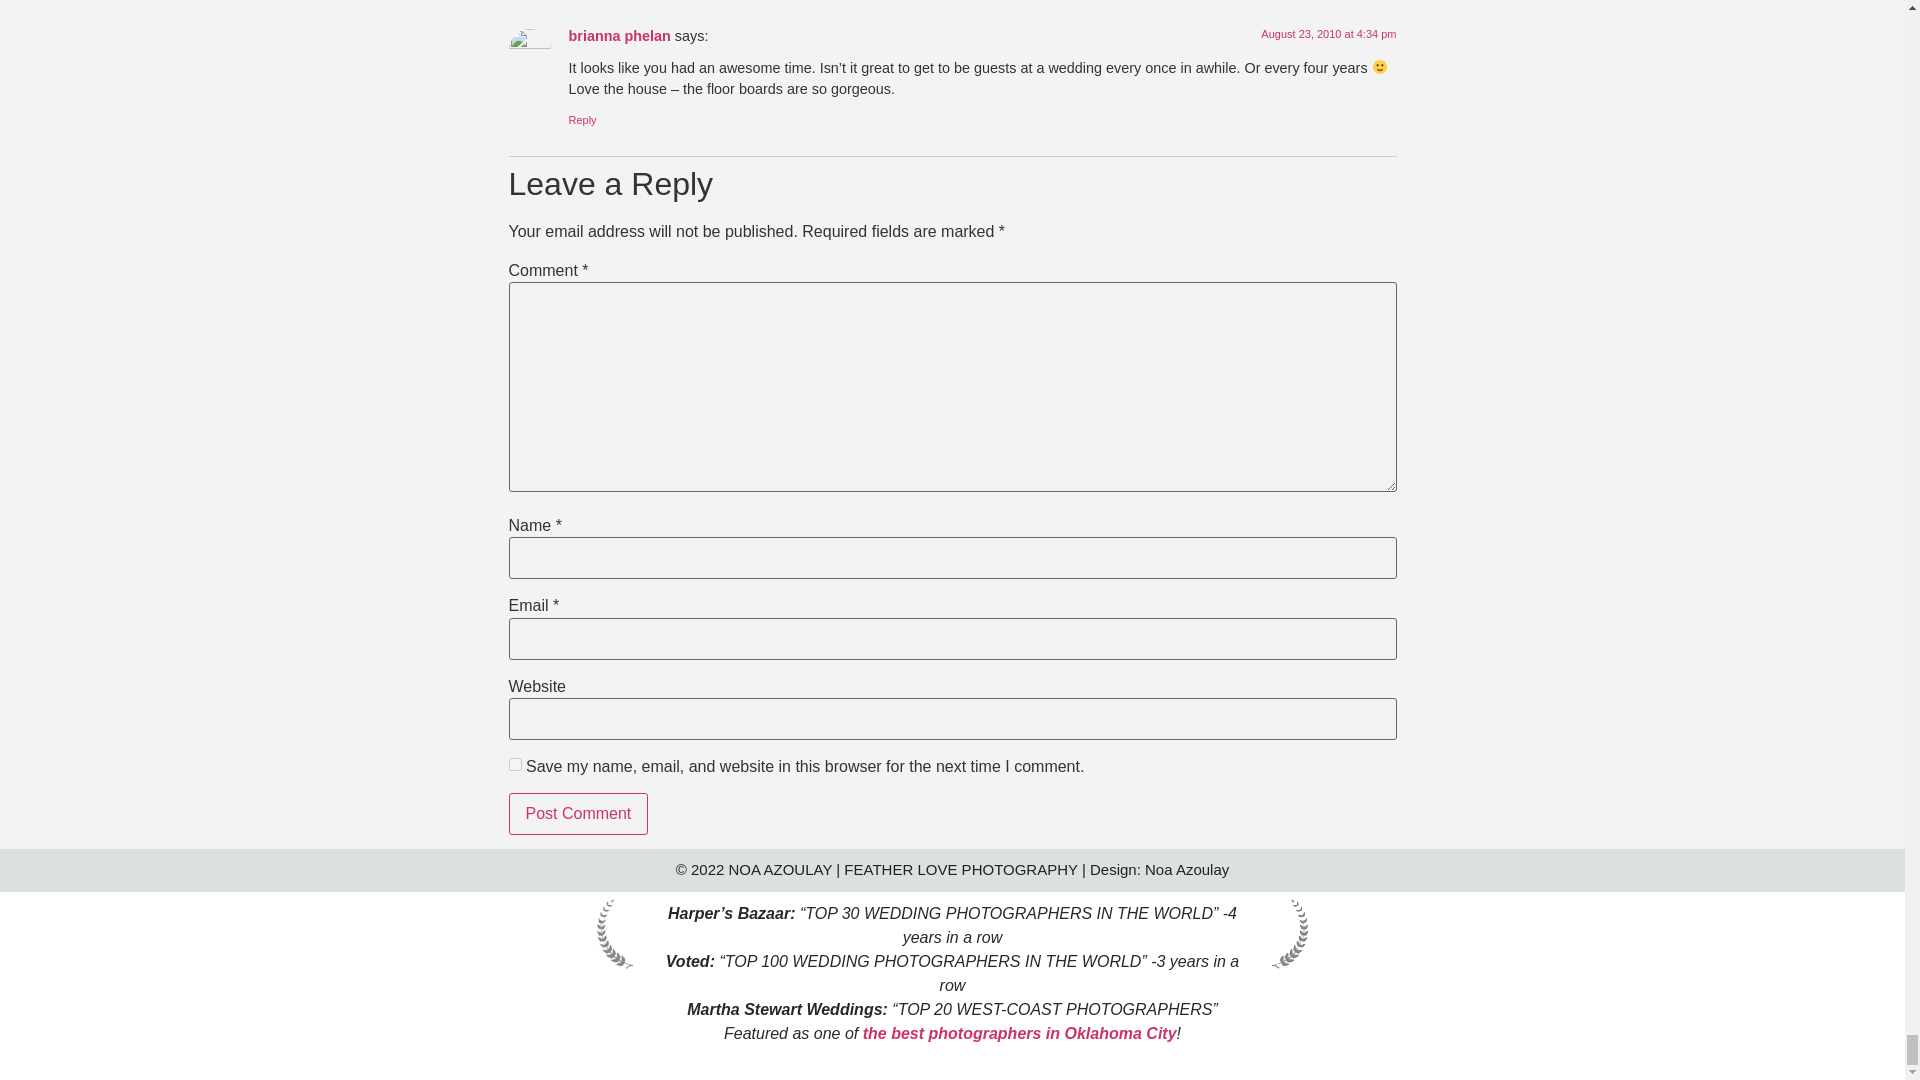 The height and width of the screenshot is (1080, 1920). Describe the element at coordinates (578, 813) in the screenshot. I see `Post Comment` at that location.